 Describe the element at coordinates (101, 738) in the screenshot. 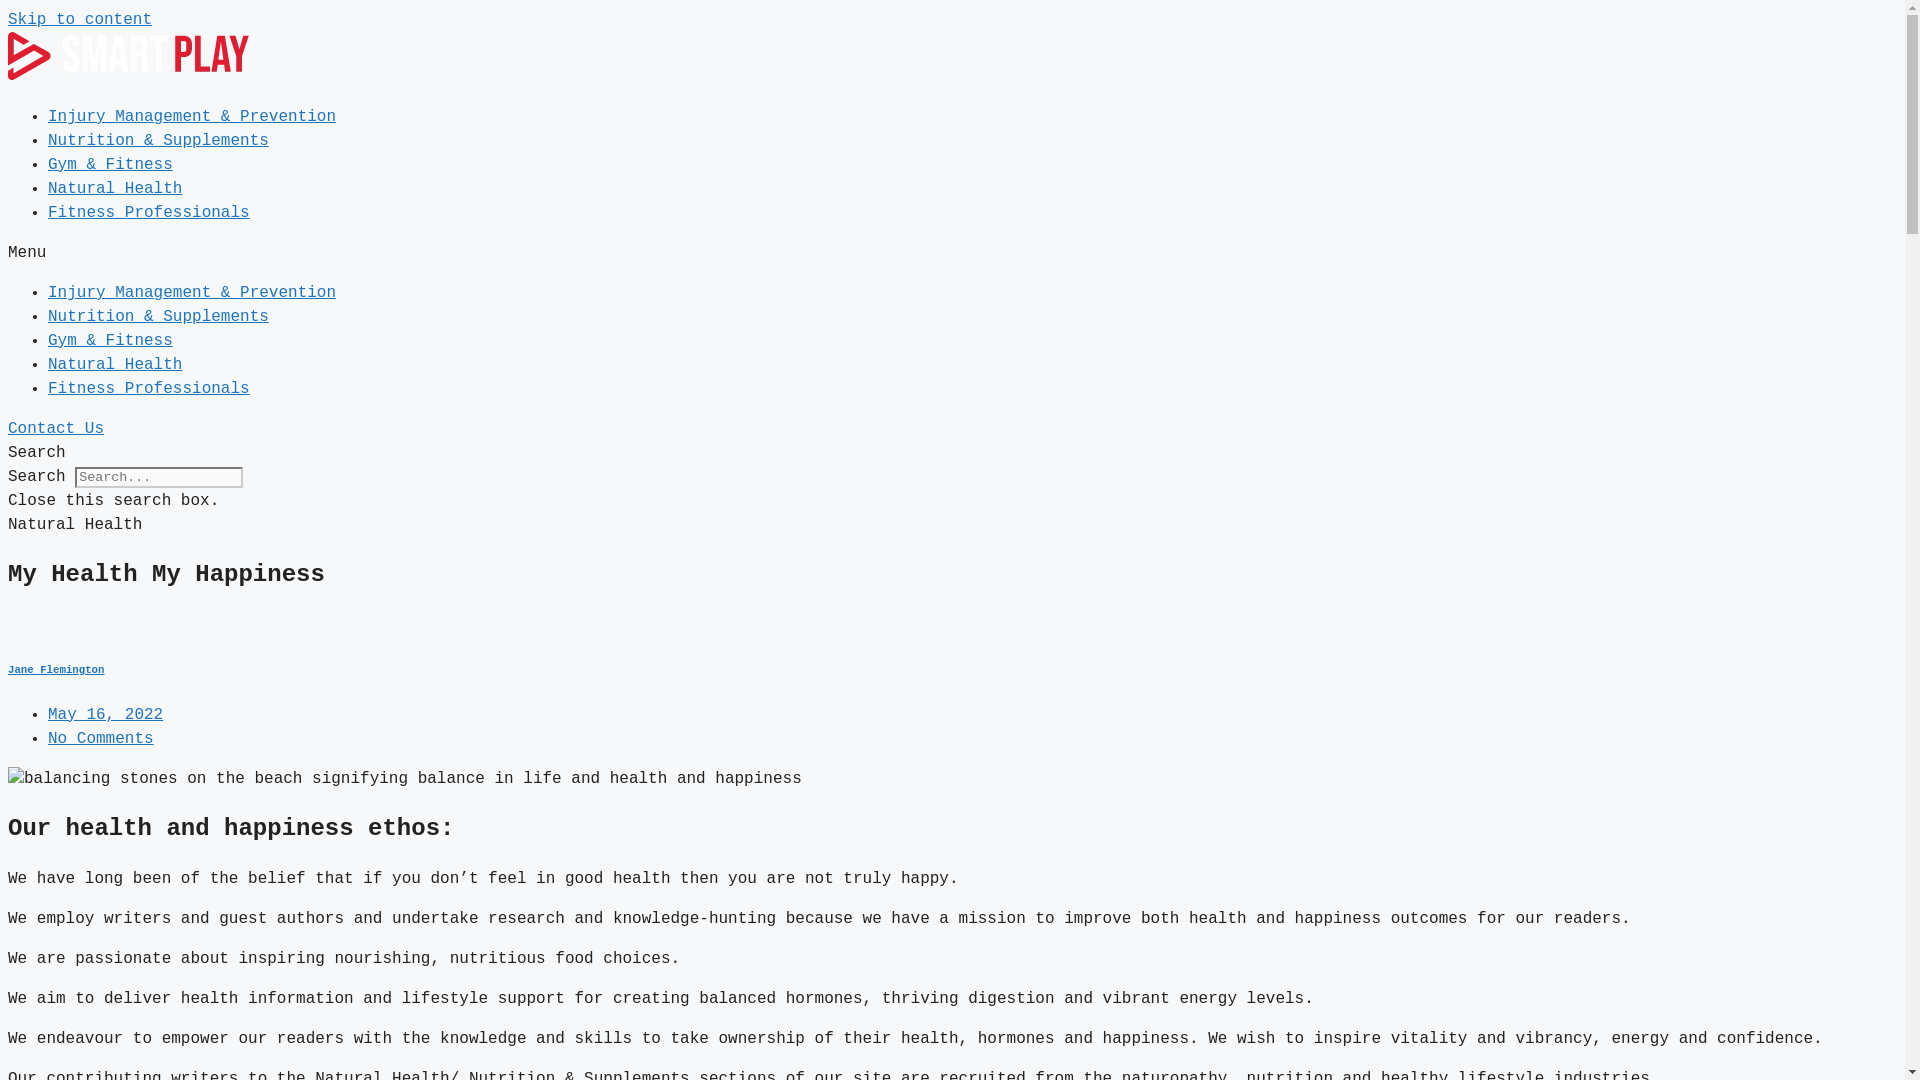

I see `No Comments` at that location.